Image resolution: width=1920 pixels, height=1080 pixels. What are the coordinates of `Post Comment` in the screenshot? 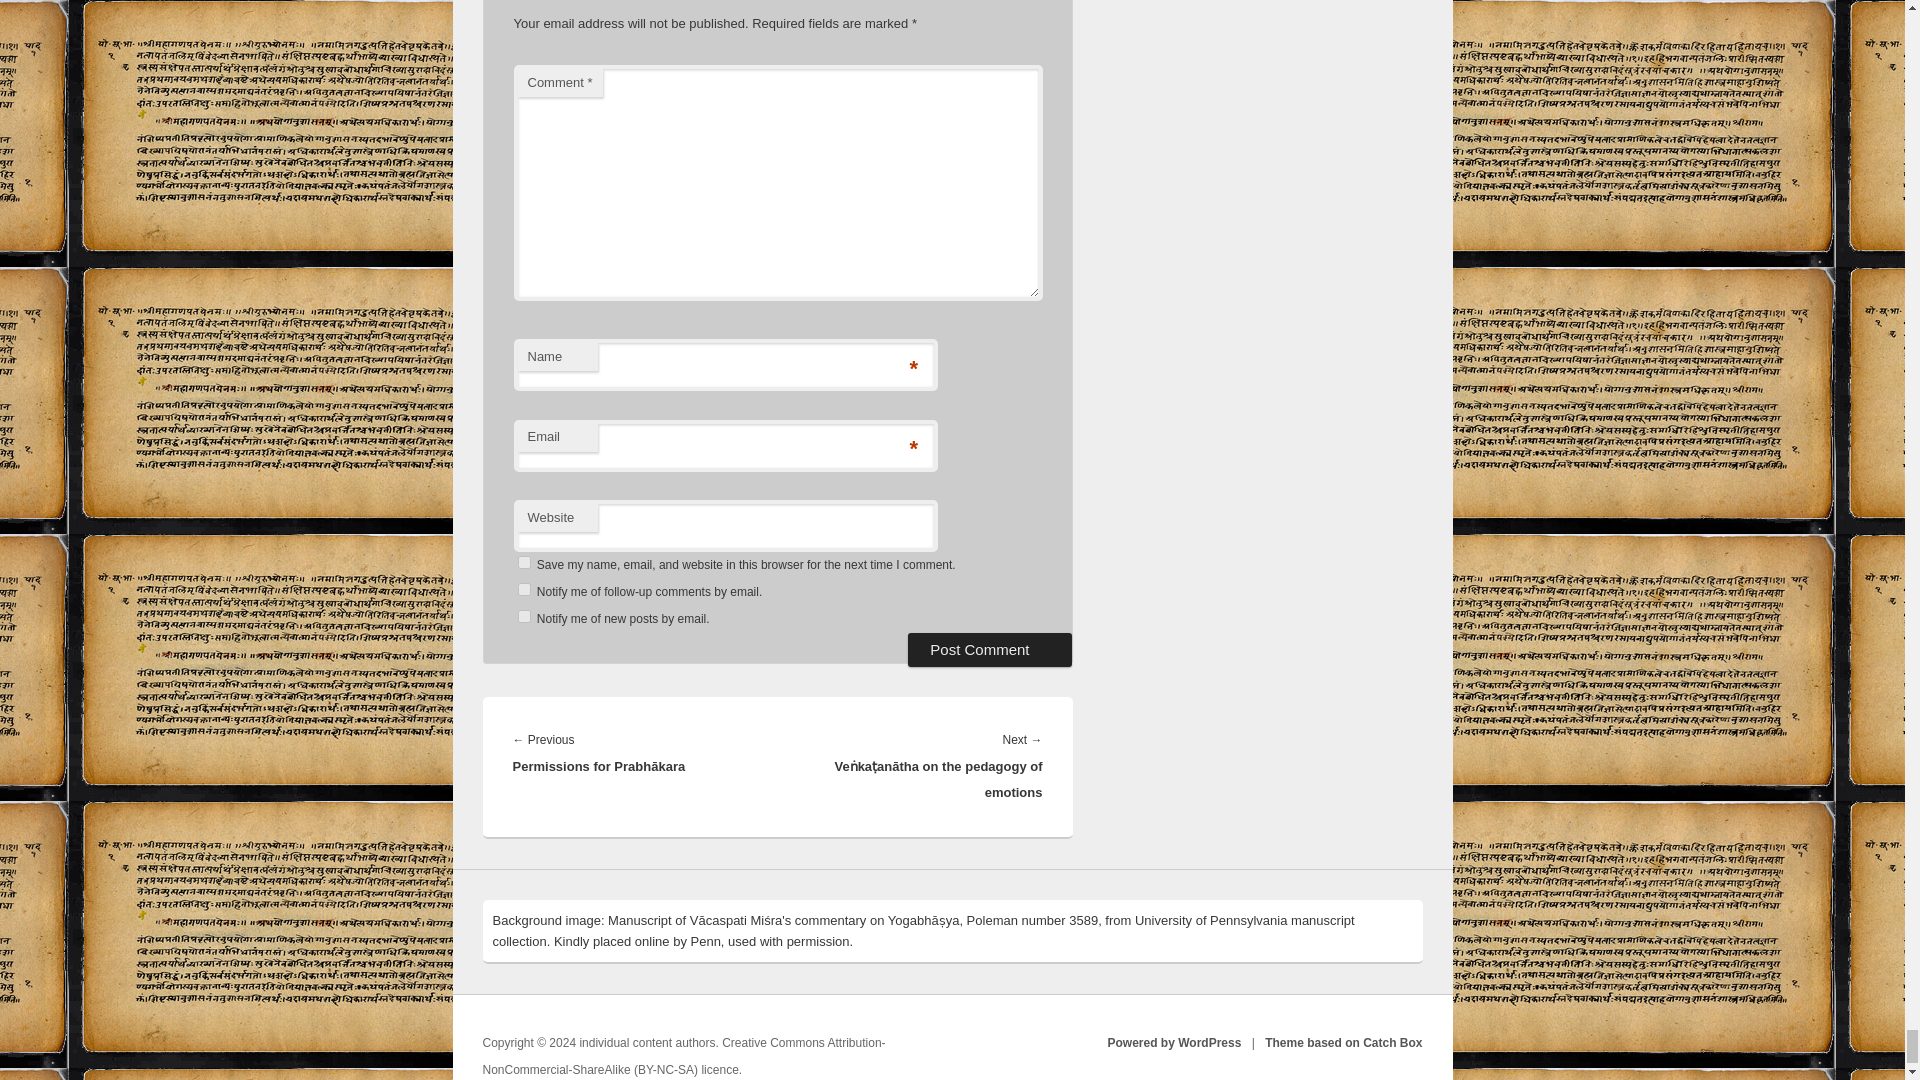 It's located at (990, 650).